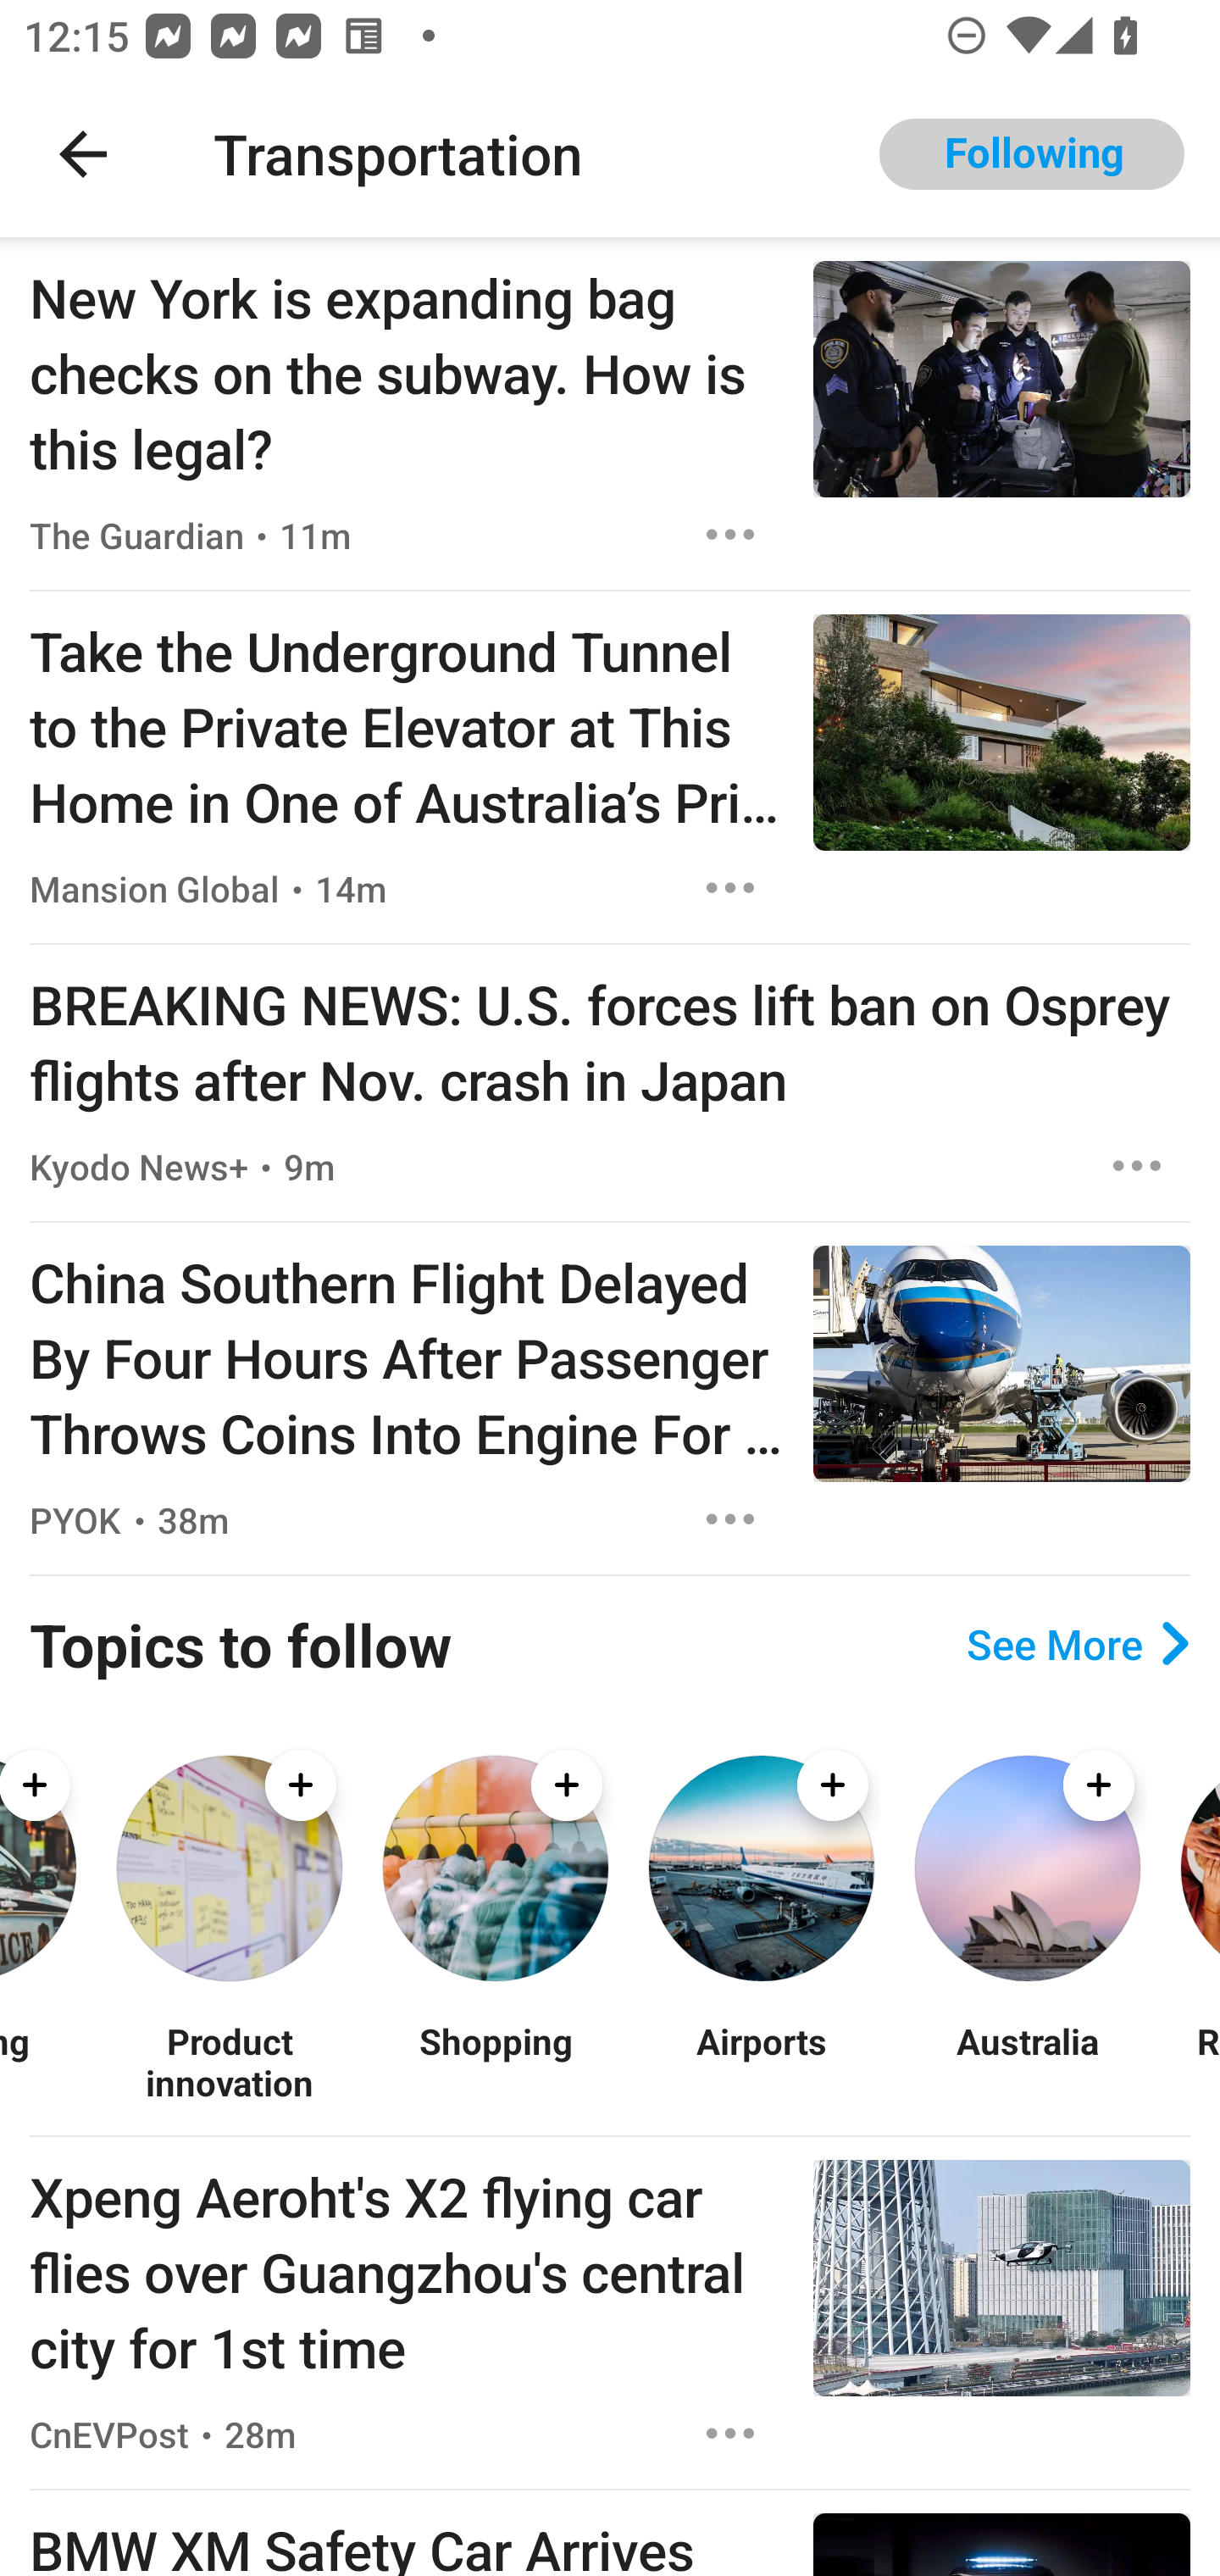  I want to click on Shopping, so click(495, 2062).